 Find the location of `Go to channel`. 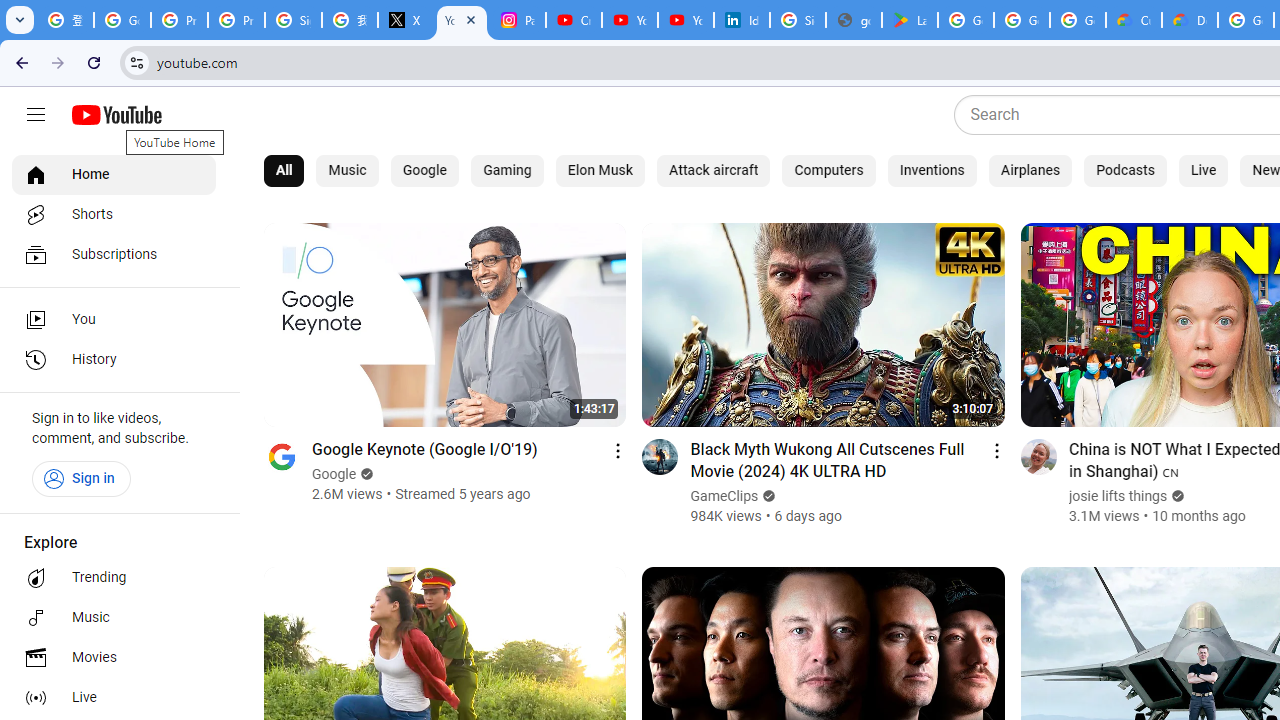

Go to channel is located at coordinates (1038, 456).